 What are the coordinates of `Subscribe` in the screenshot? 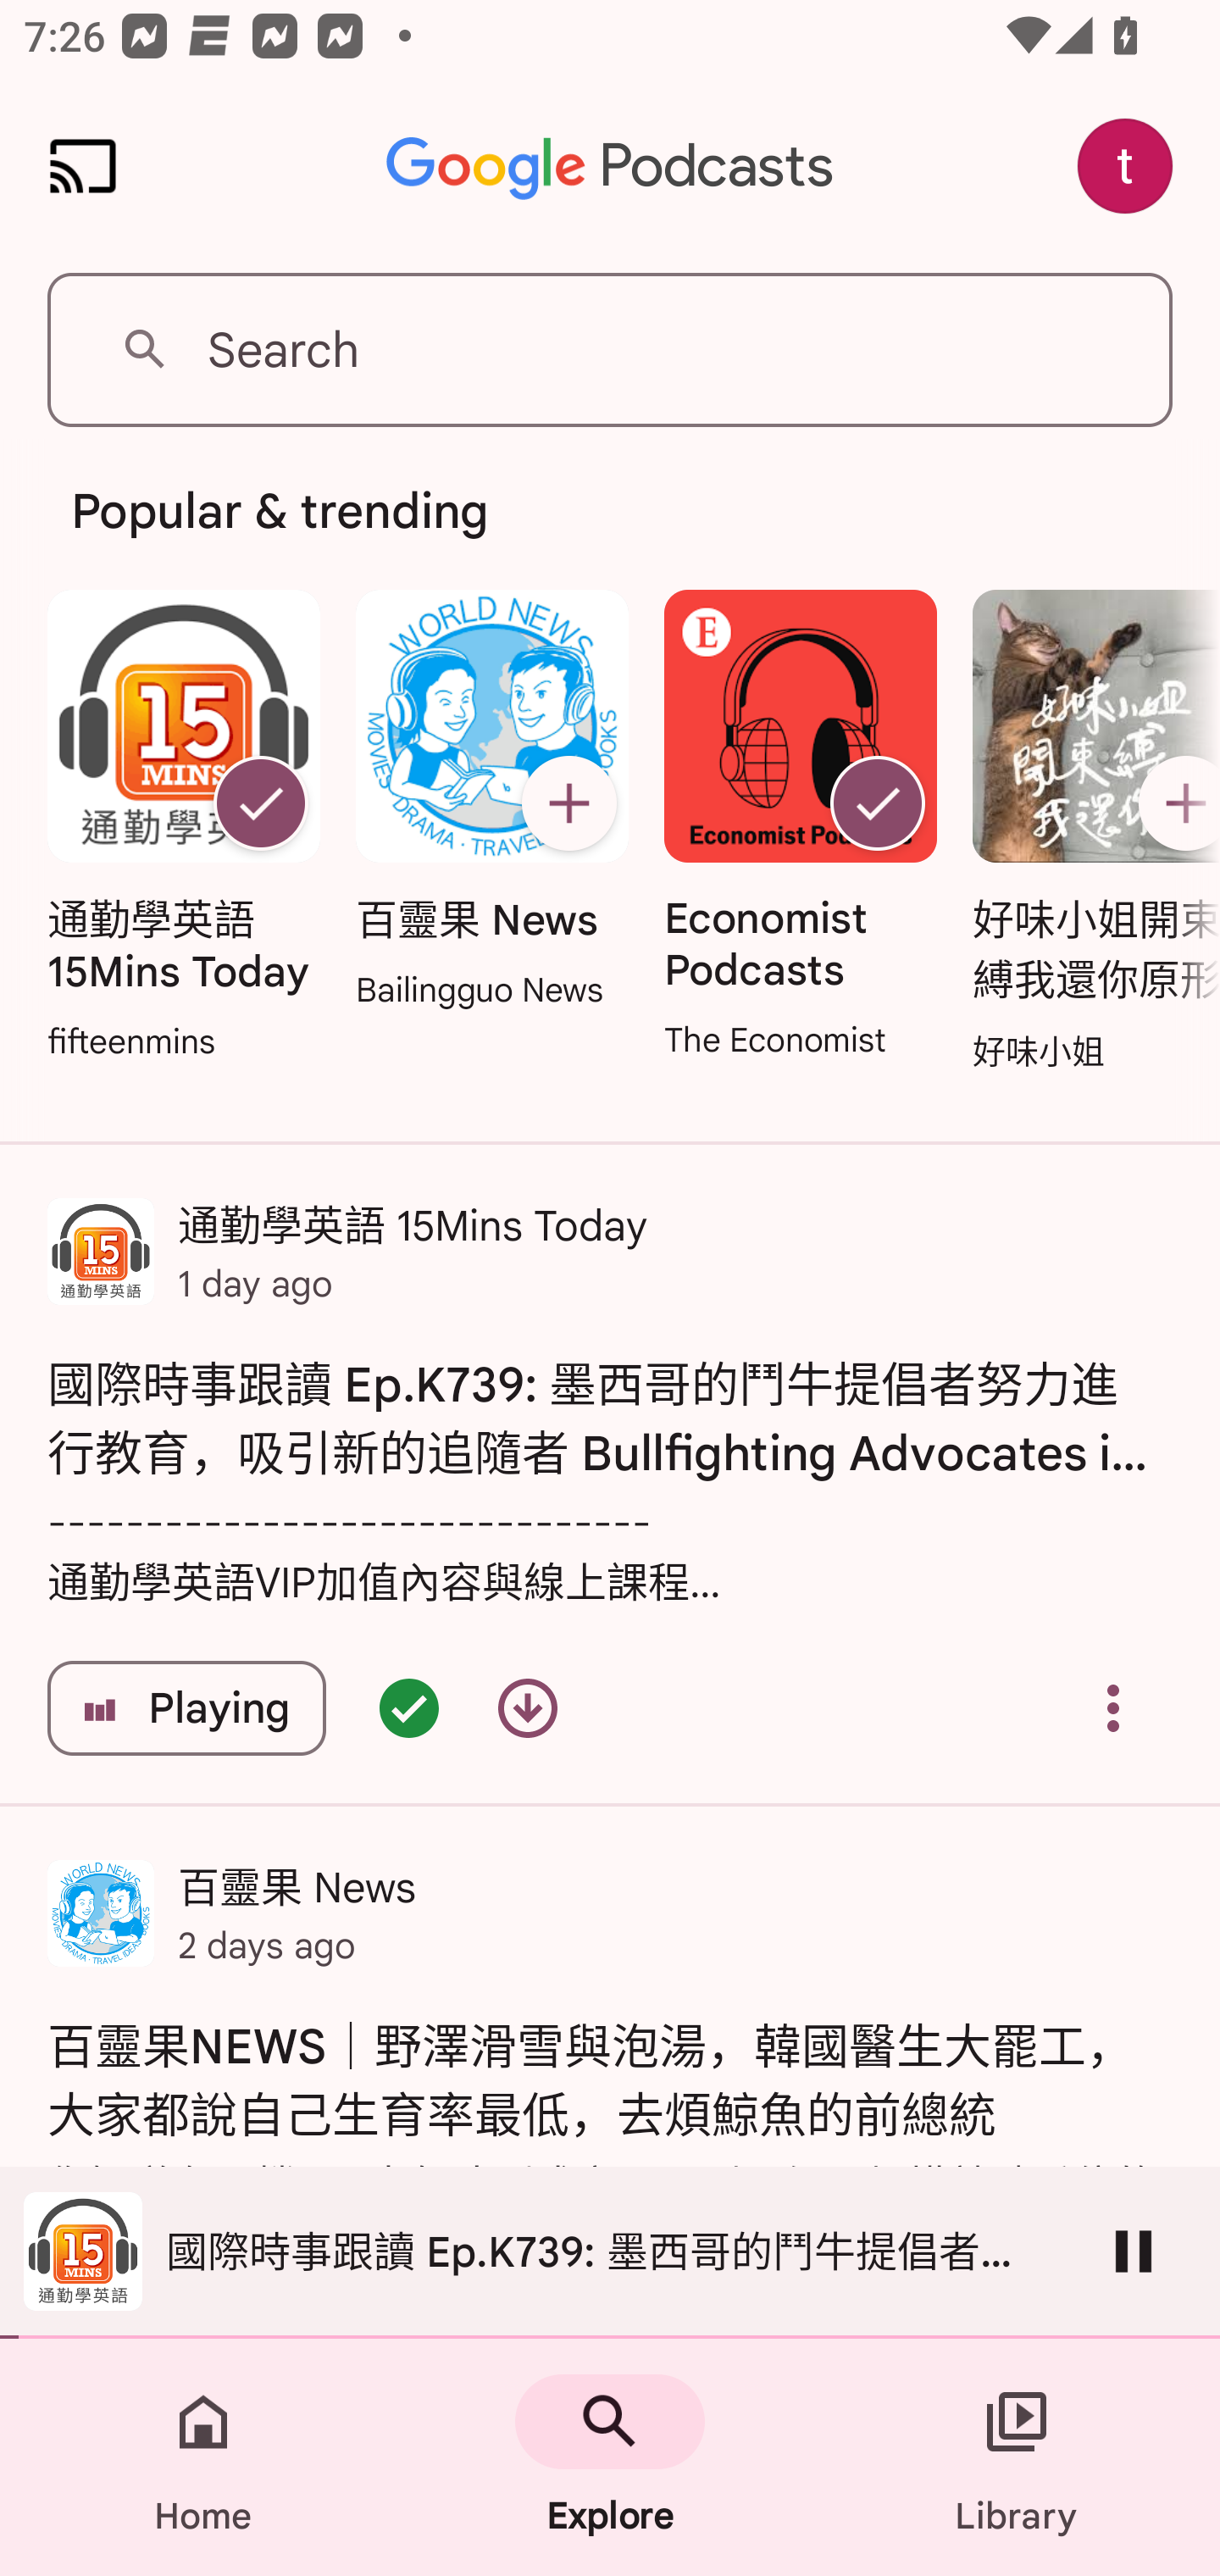 It's located at (568, 803).